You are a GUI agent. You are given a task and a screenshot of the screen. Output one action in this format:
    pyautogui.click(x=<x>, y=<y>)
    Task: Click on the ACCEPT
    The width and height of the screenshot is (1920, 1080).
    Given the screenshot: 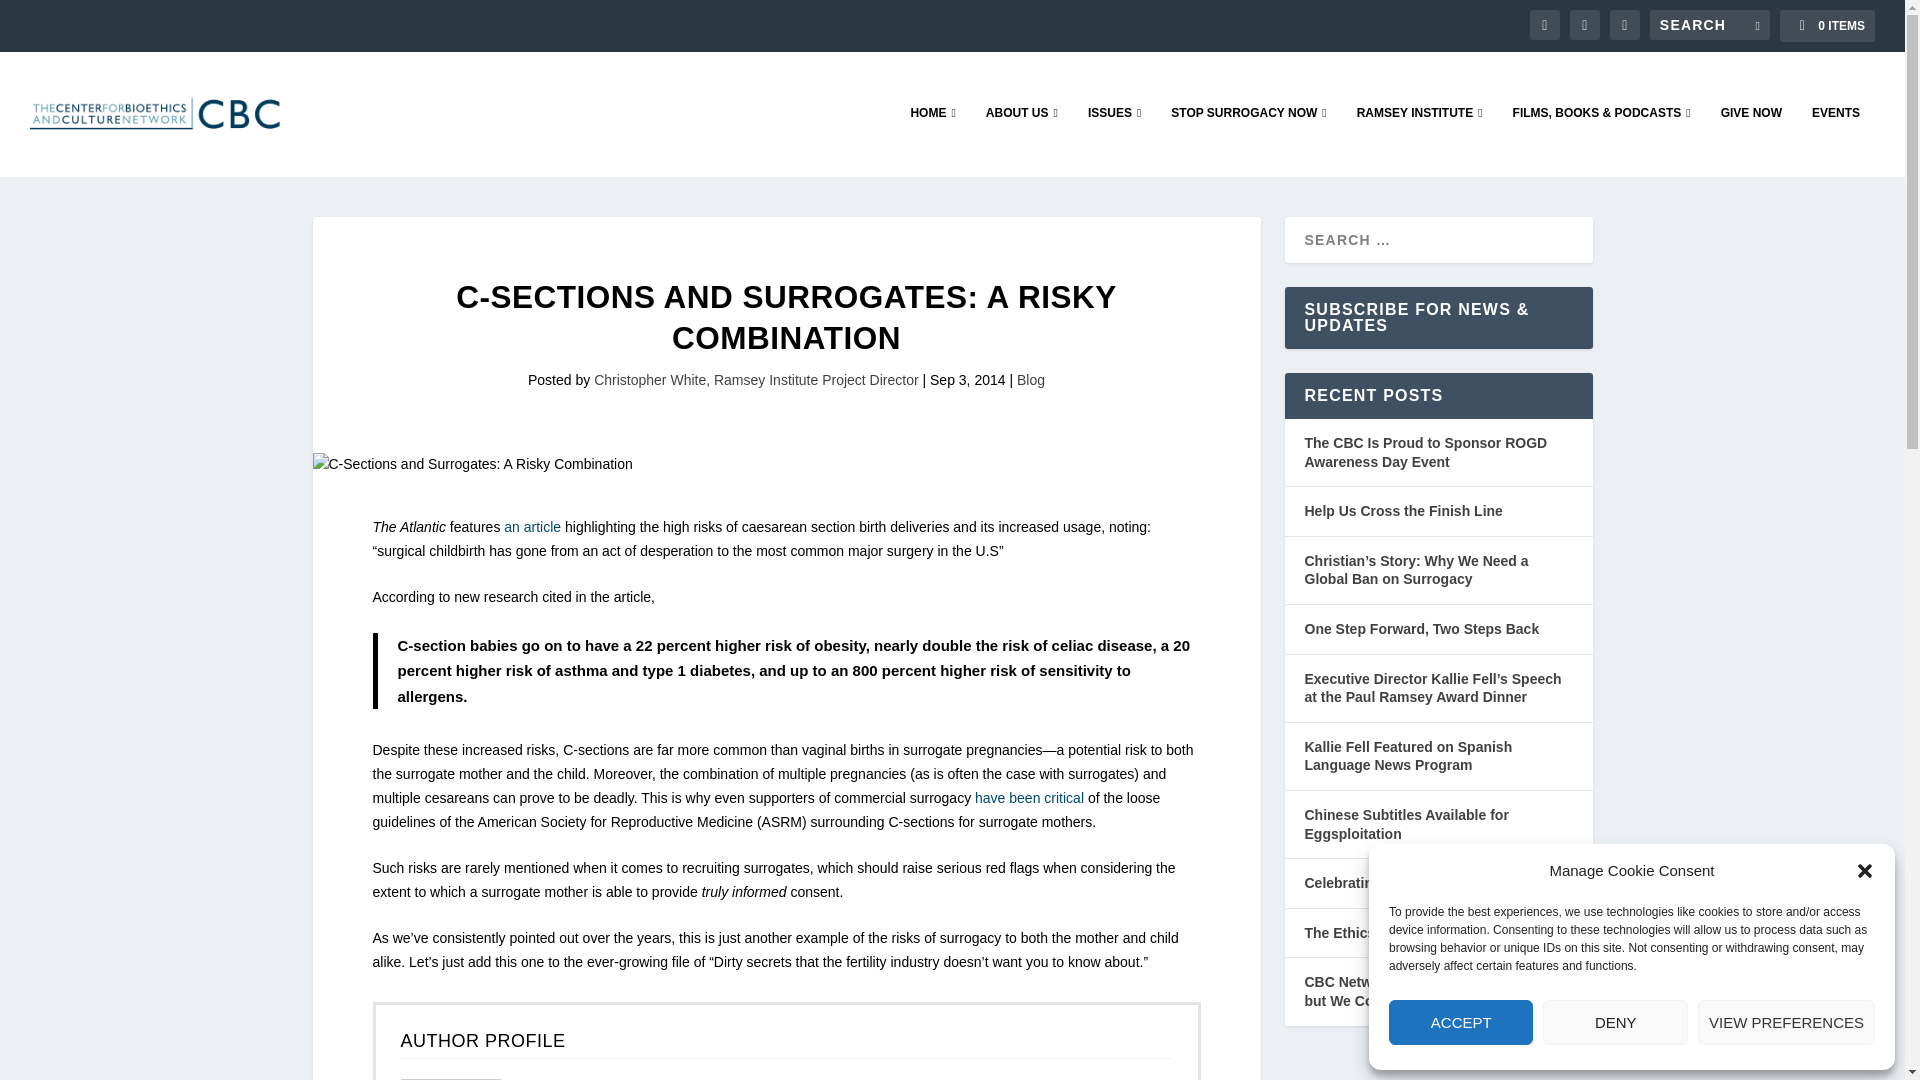 What is the action you would take?
    pyautogui.click(x=1460, y=1022)
    